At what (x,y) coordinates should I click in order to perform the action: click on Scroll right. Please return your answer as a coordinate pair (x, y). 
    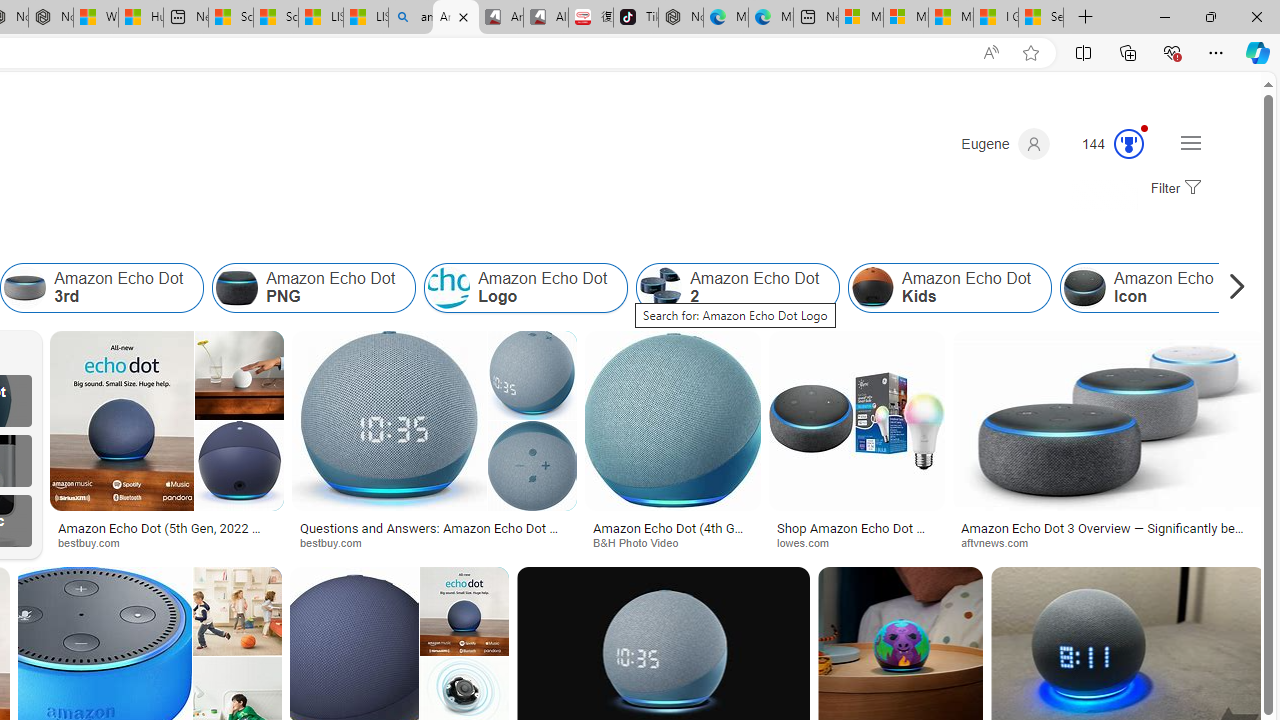
    Looking at the image, I should click on (1232, 288).